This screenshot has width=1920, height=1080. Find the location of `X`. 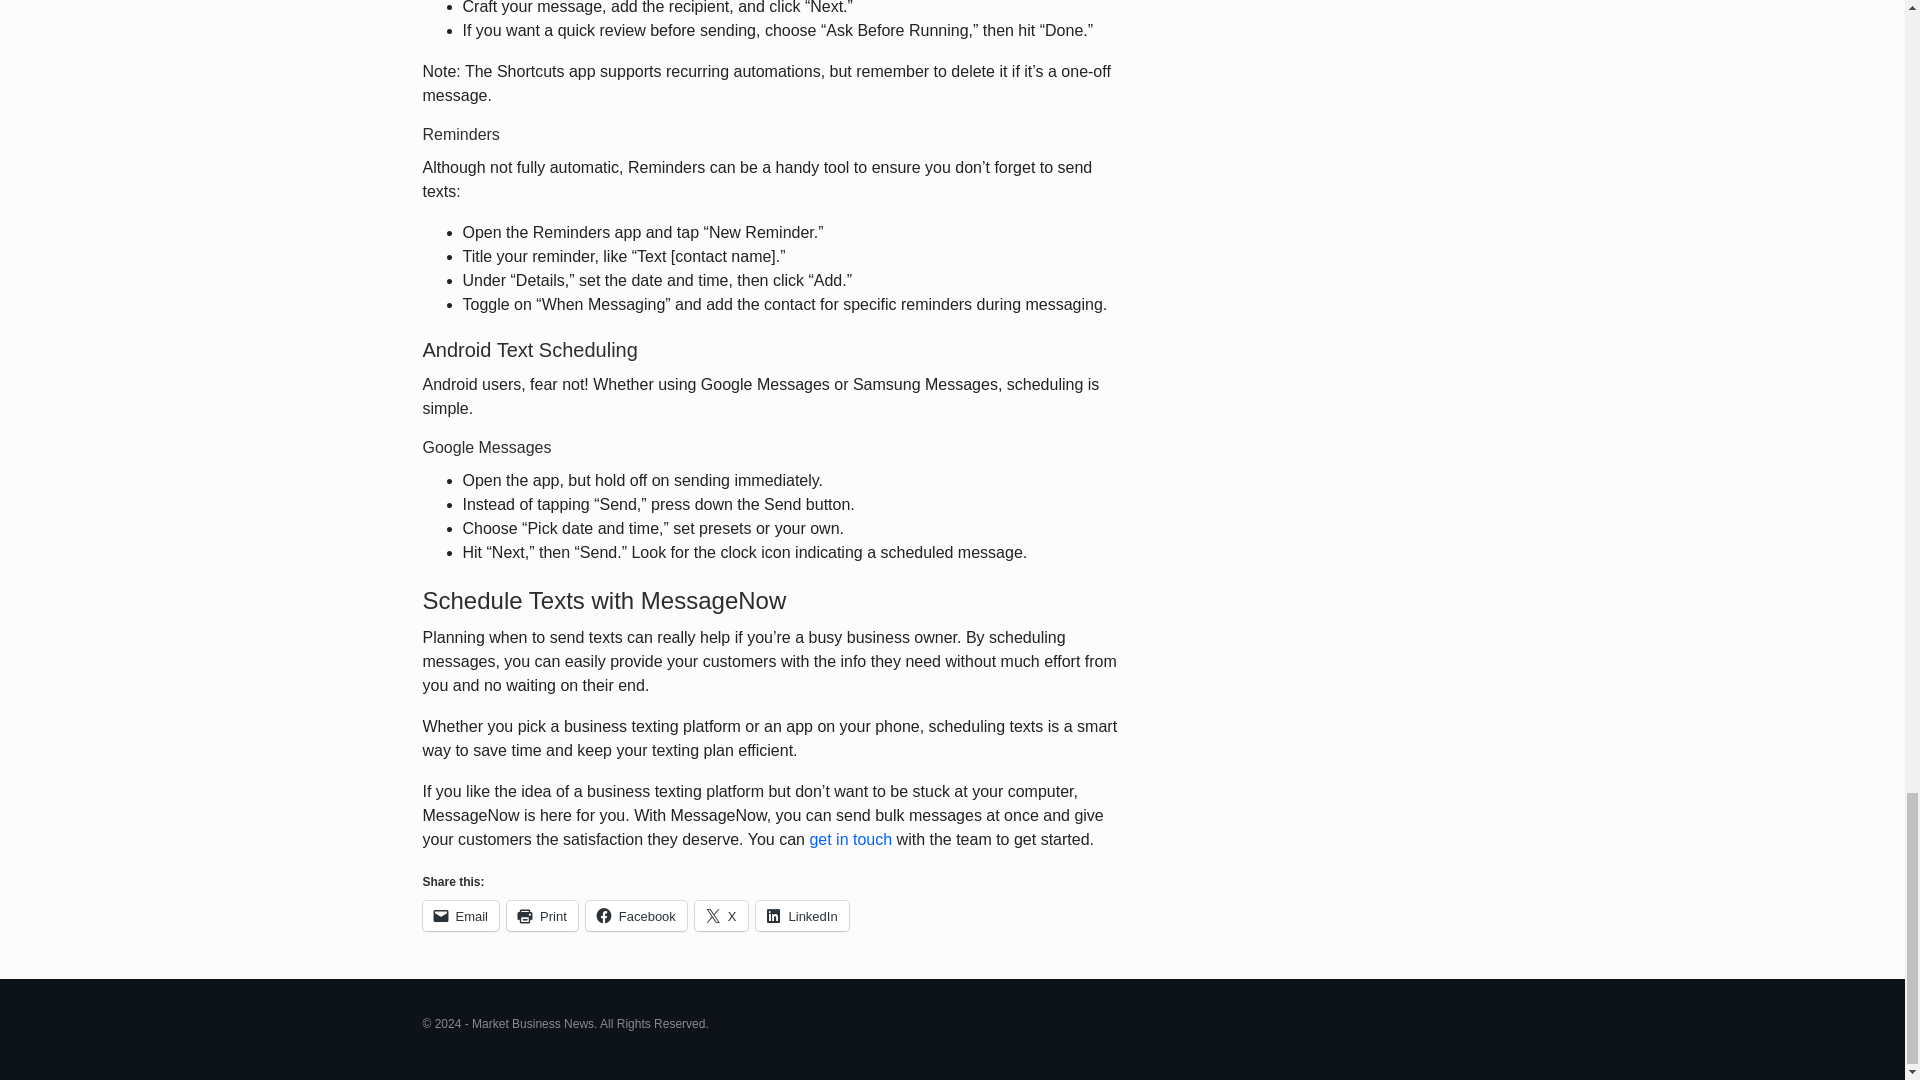

X is located at coordinates (722, 915).